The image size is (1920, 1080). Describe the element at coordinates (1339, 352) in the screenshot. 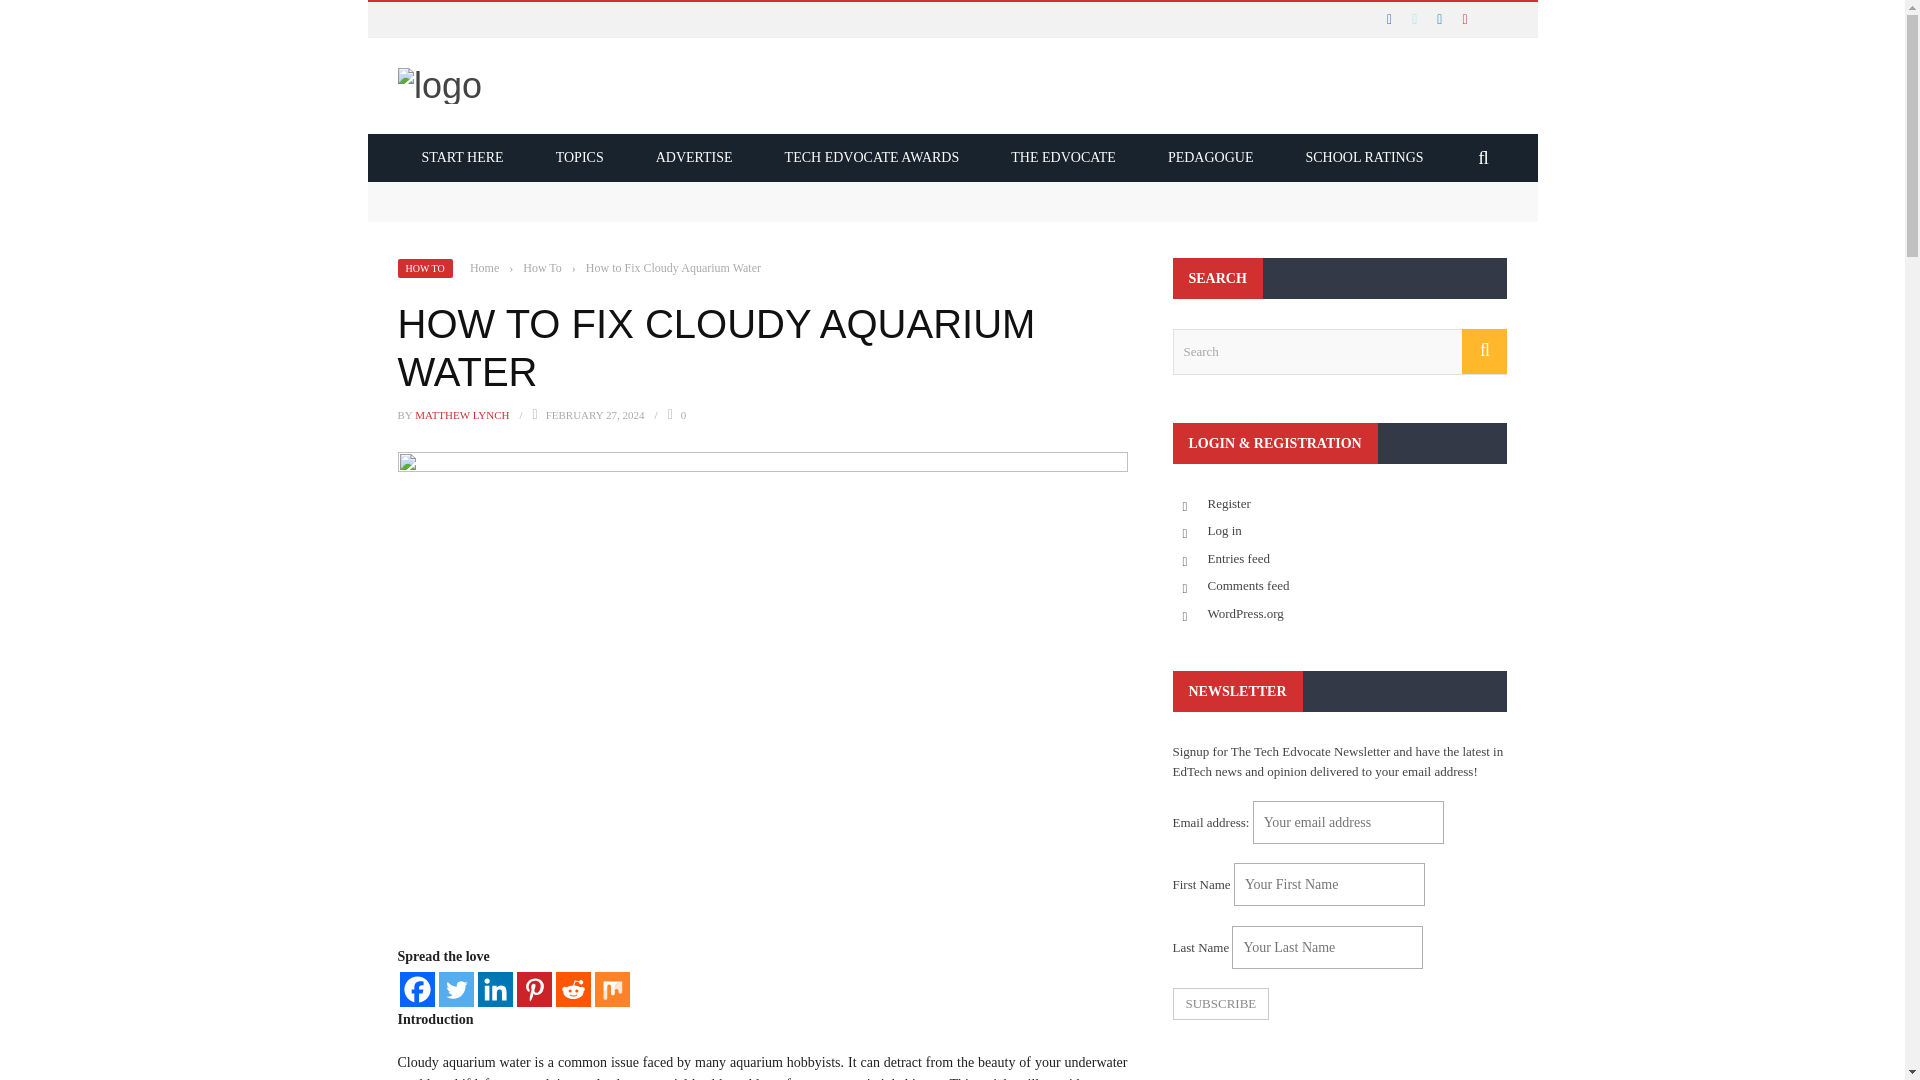

I see `Search` at that location.